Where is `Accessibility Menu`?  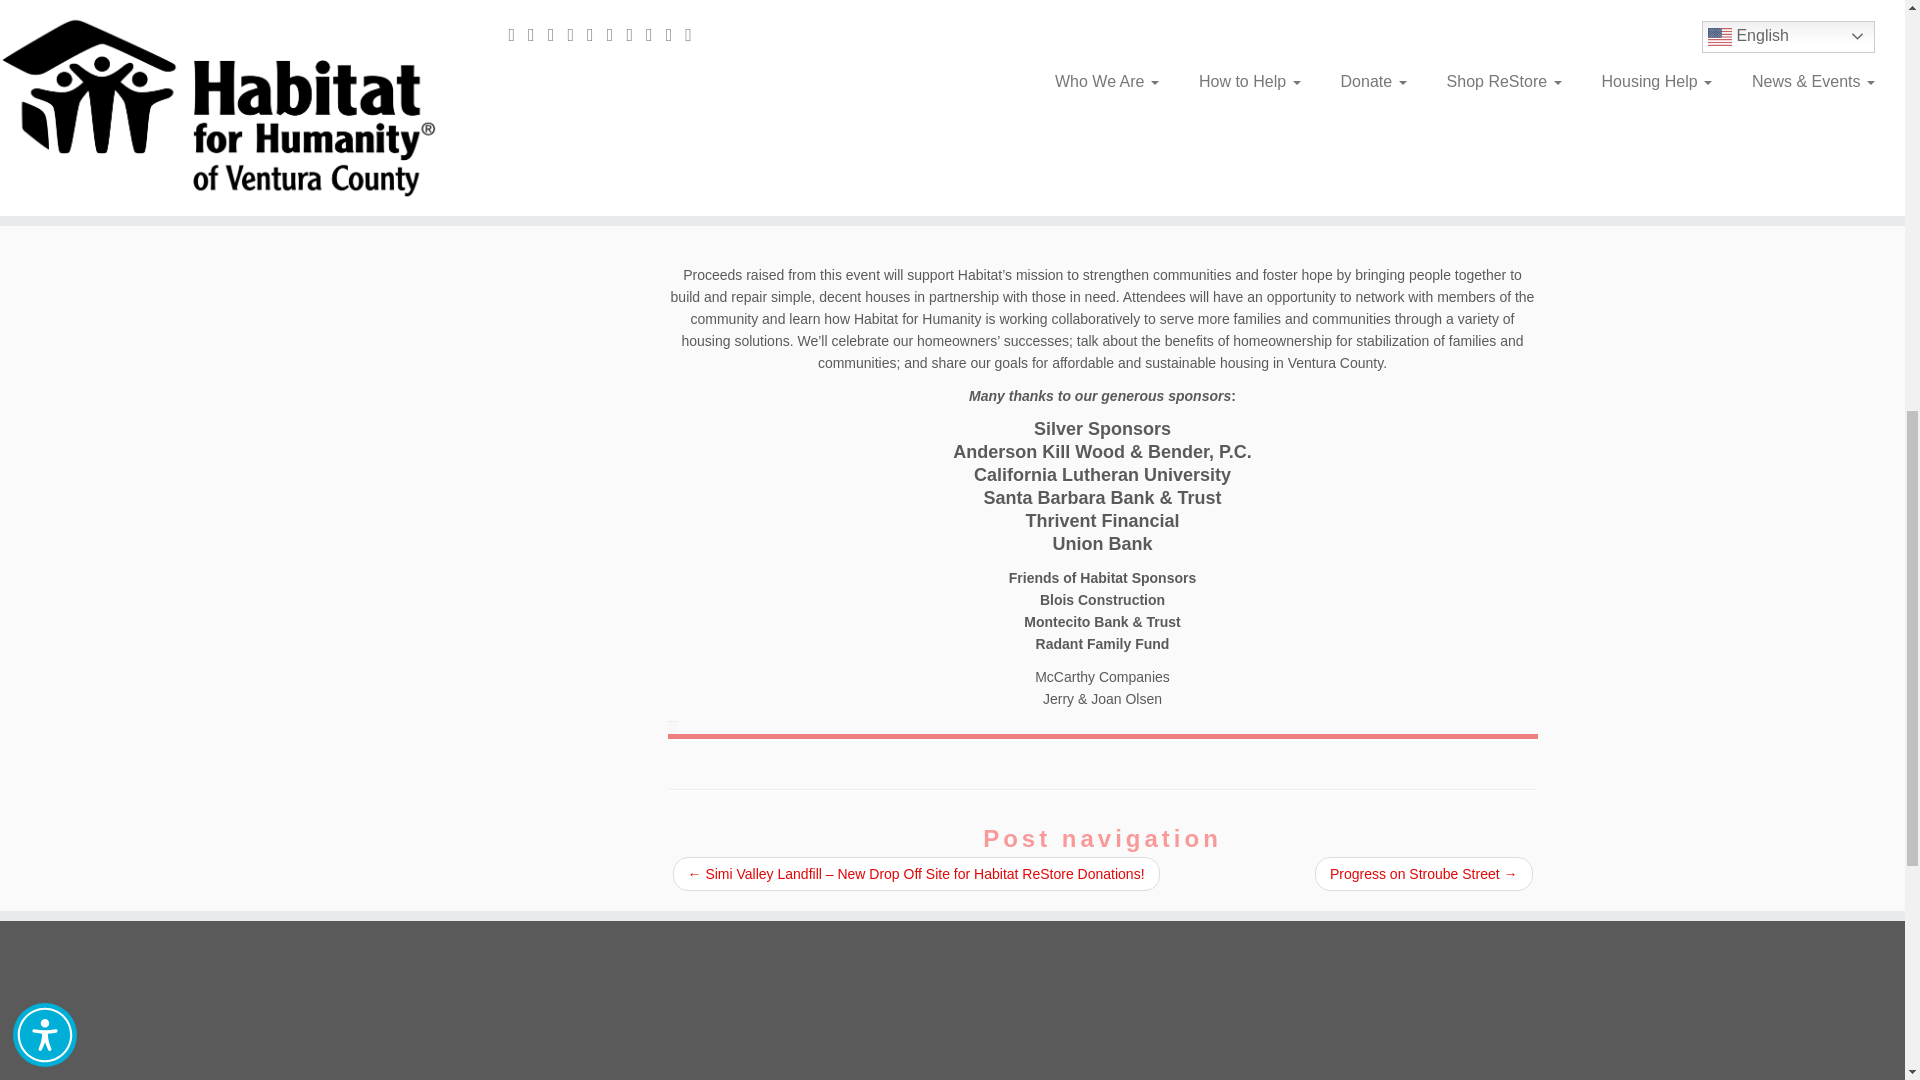
Accessibility Menu is located at coordinates (44, 94).